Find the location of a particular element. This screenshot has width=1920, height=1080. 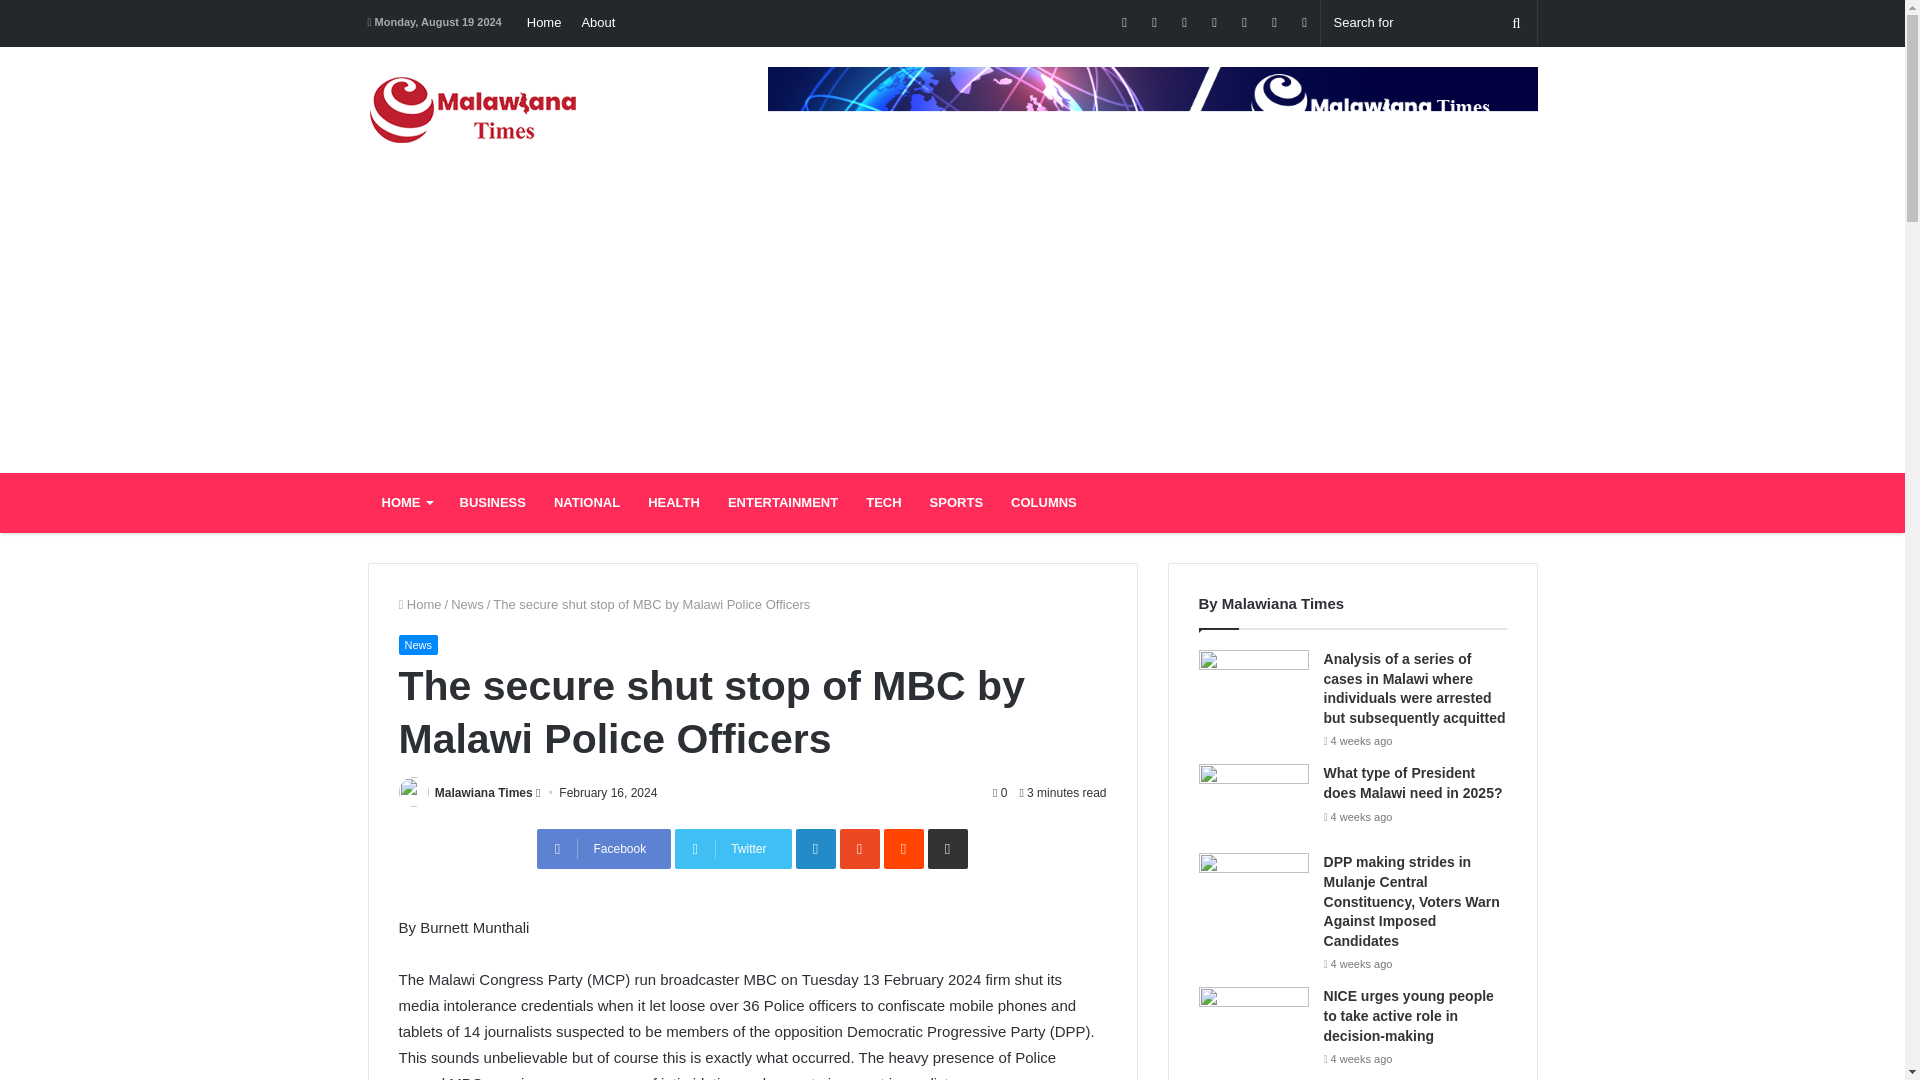

News is located at coordinates (467, 604).